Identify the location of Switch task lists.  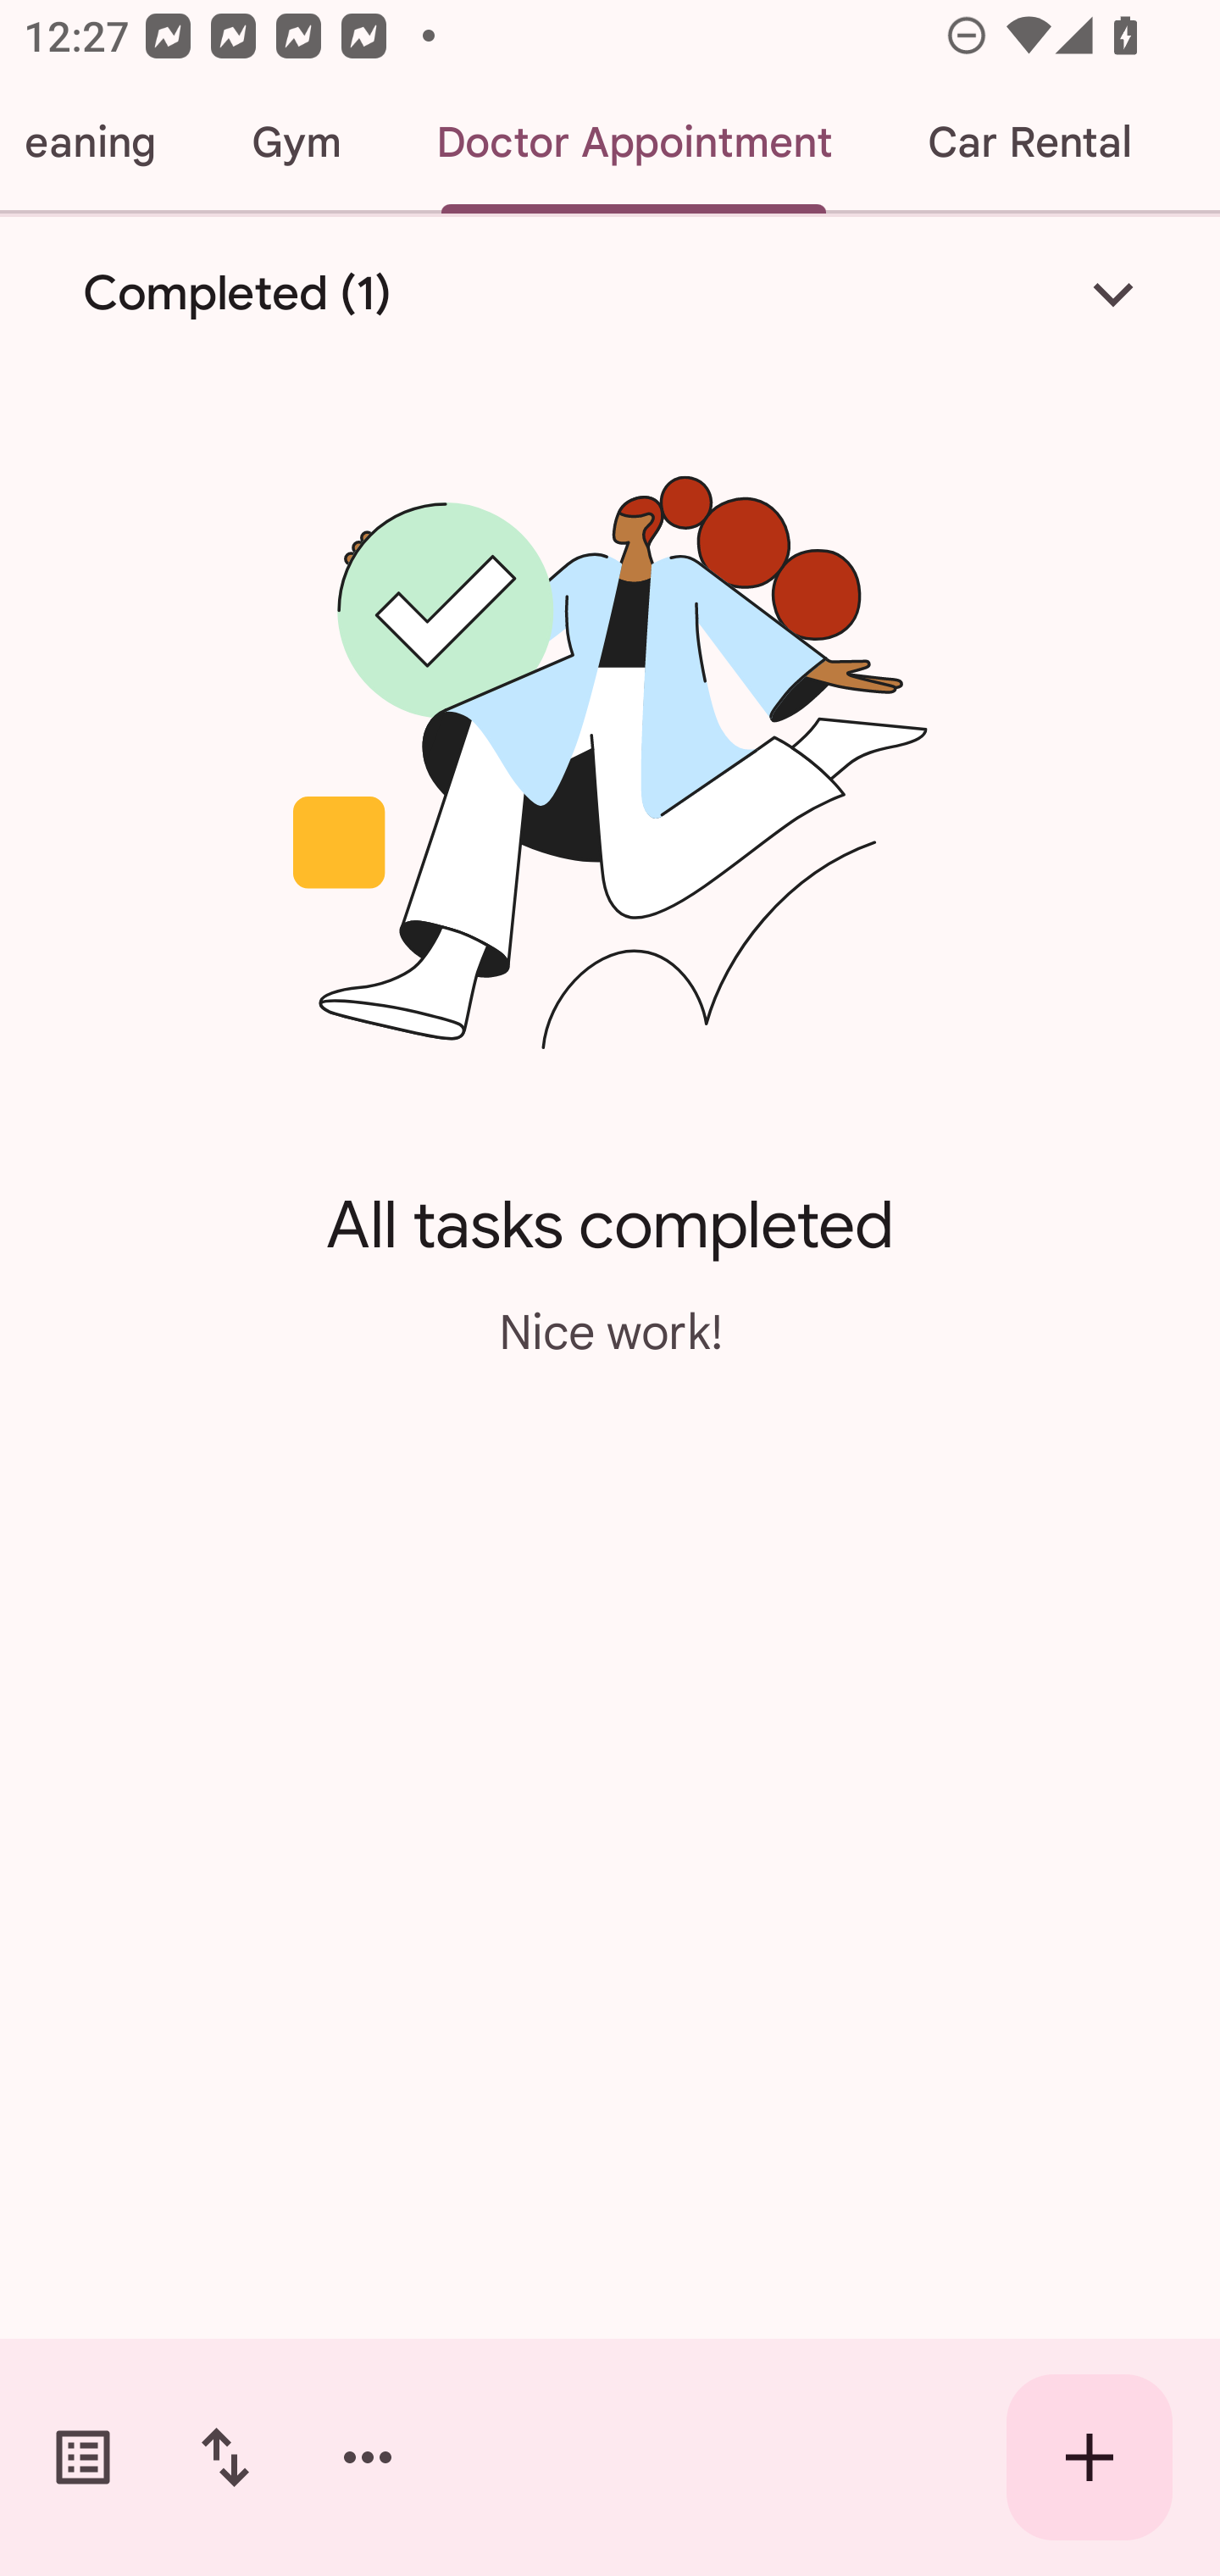
(83, 2457).